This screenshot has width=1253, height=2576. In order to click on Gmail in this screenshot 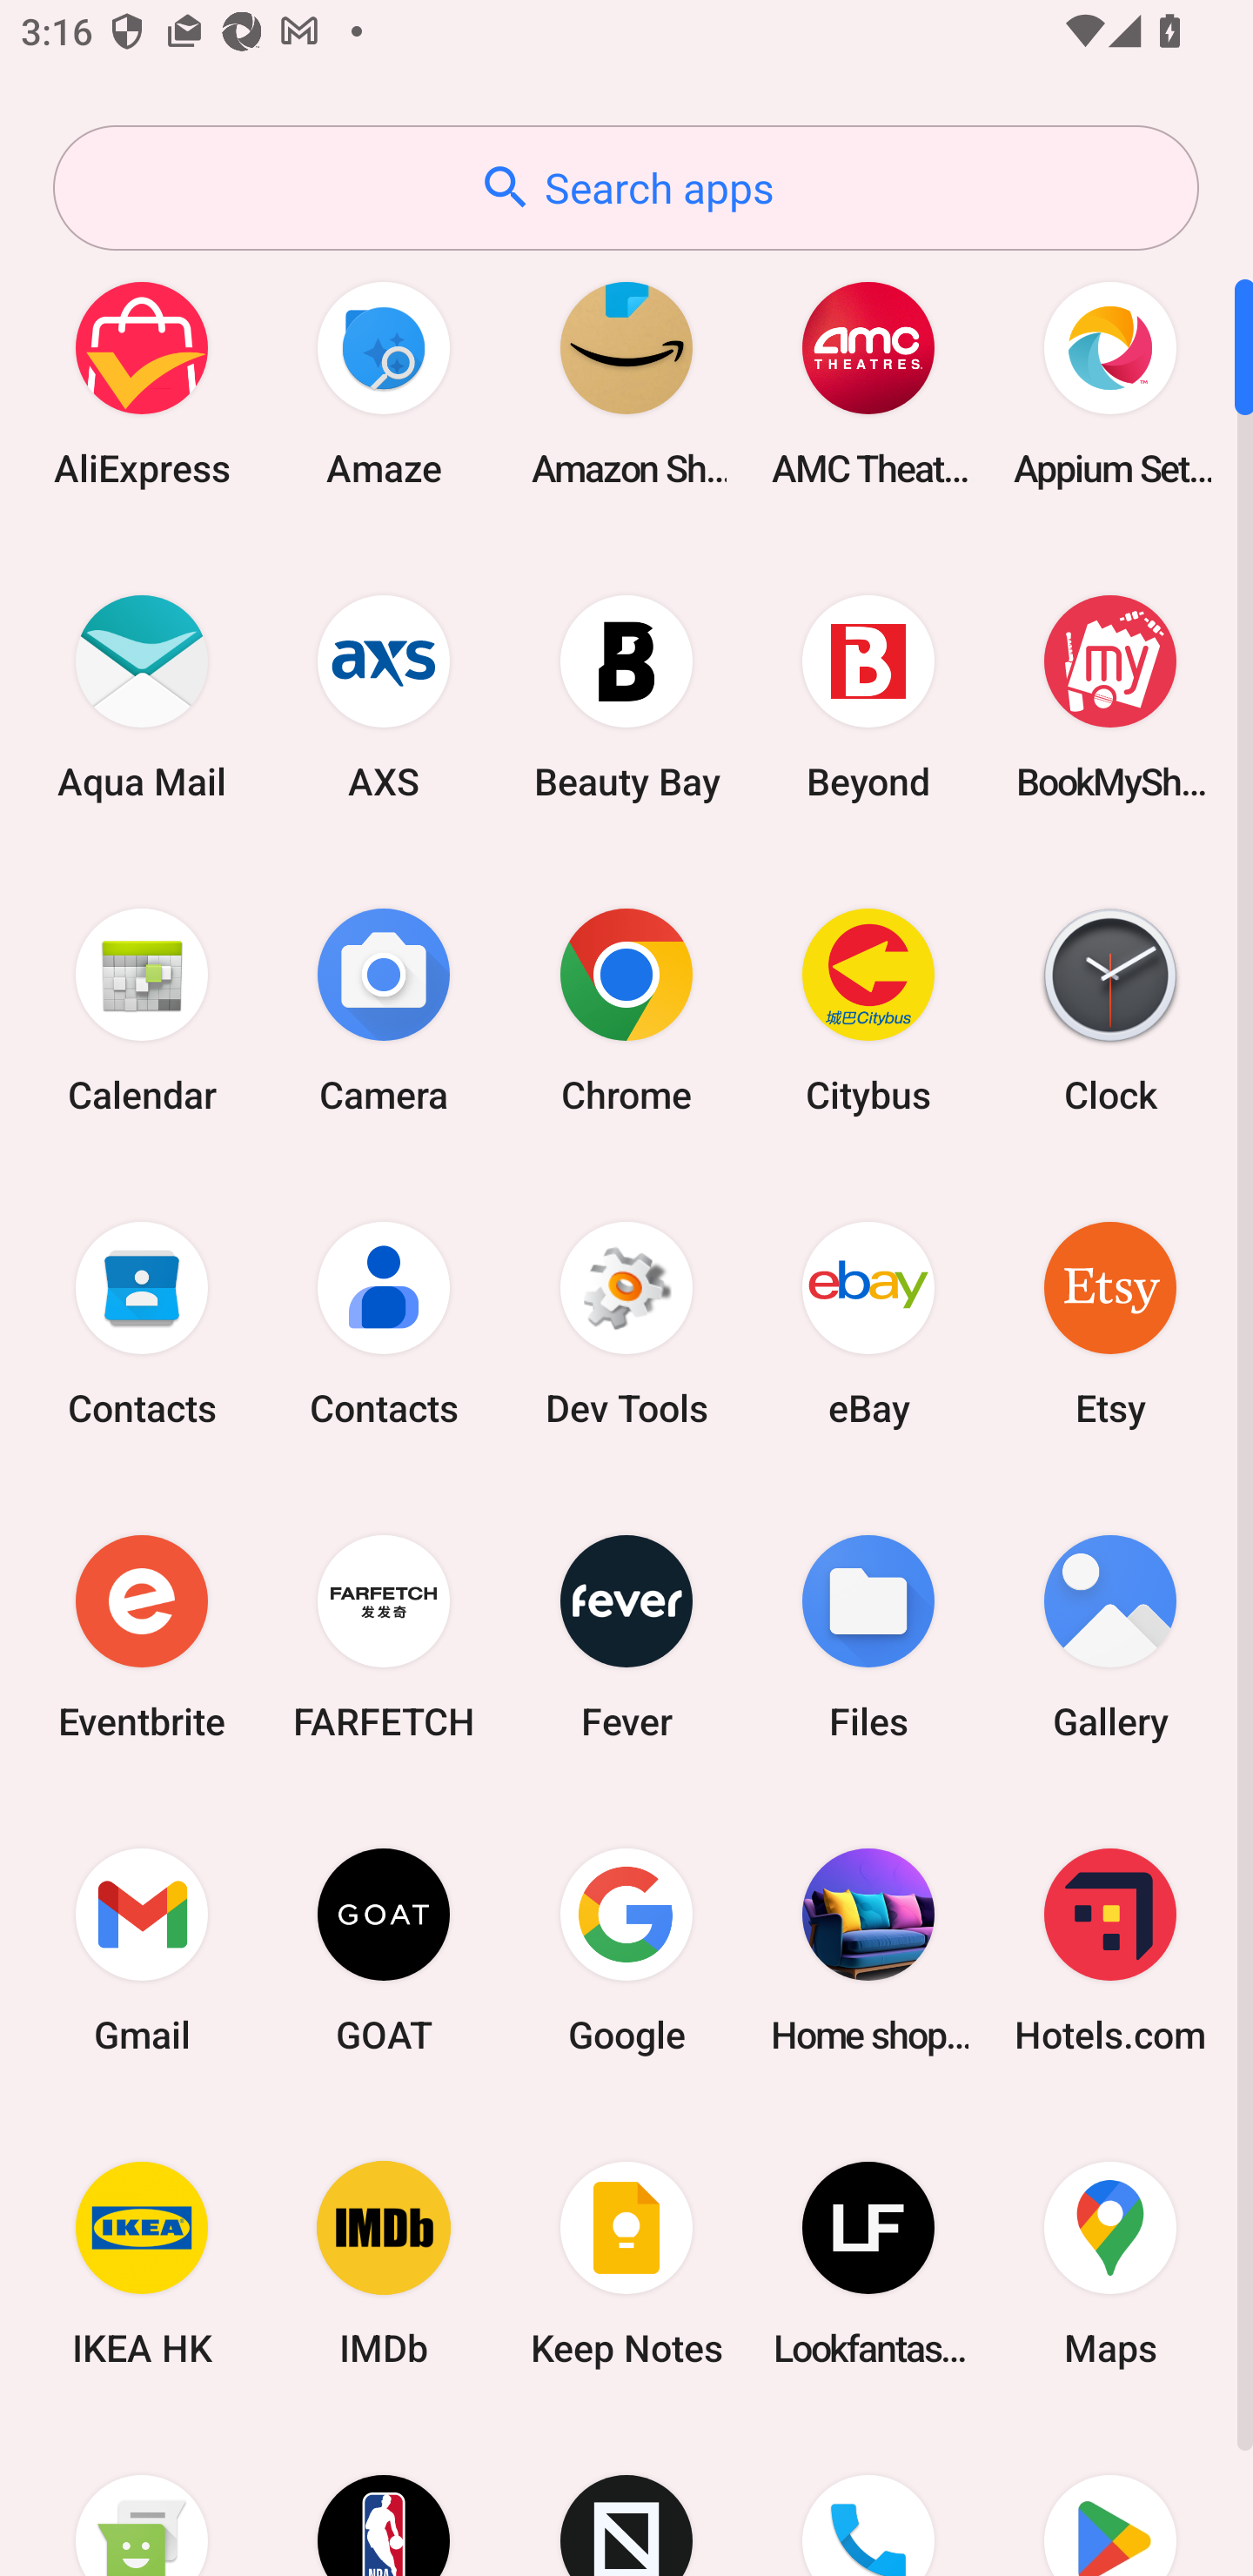, I will do `click(142, 1949)`.